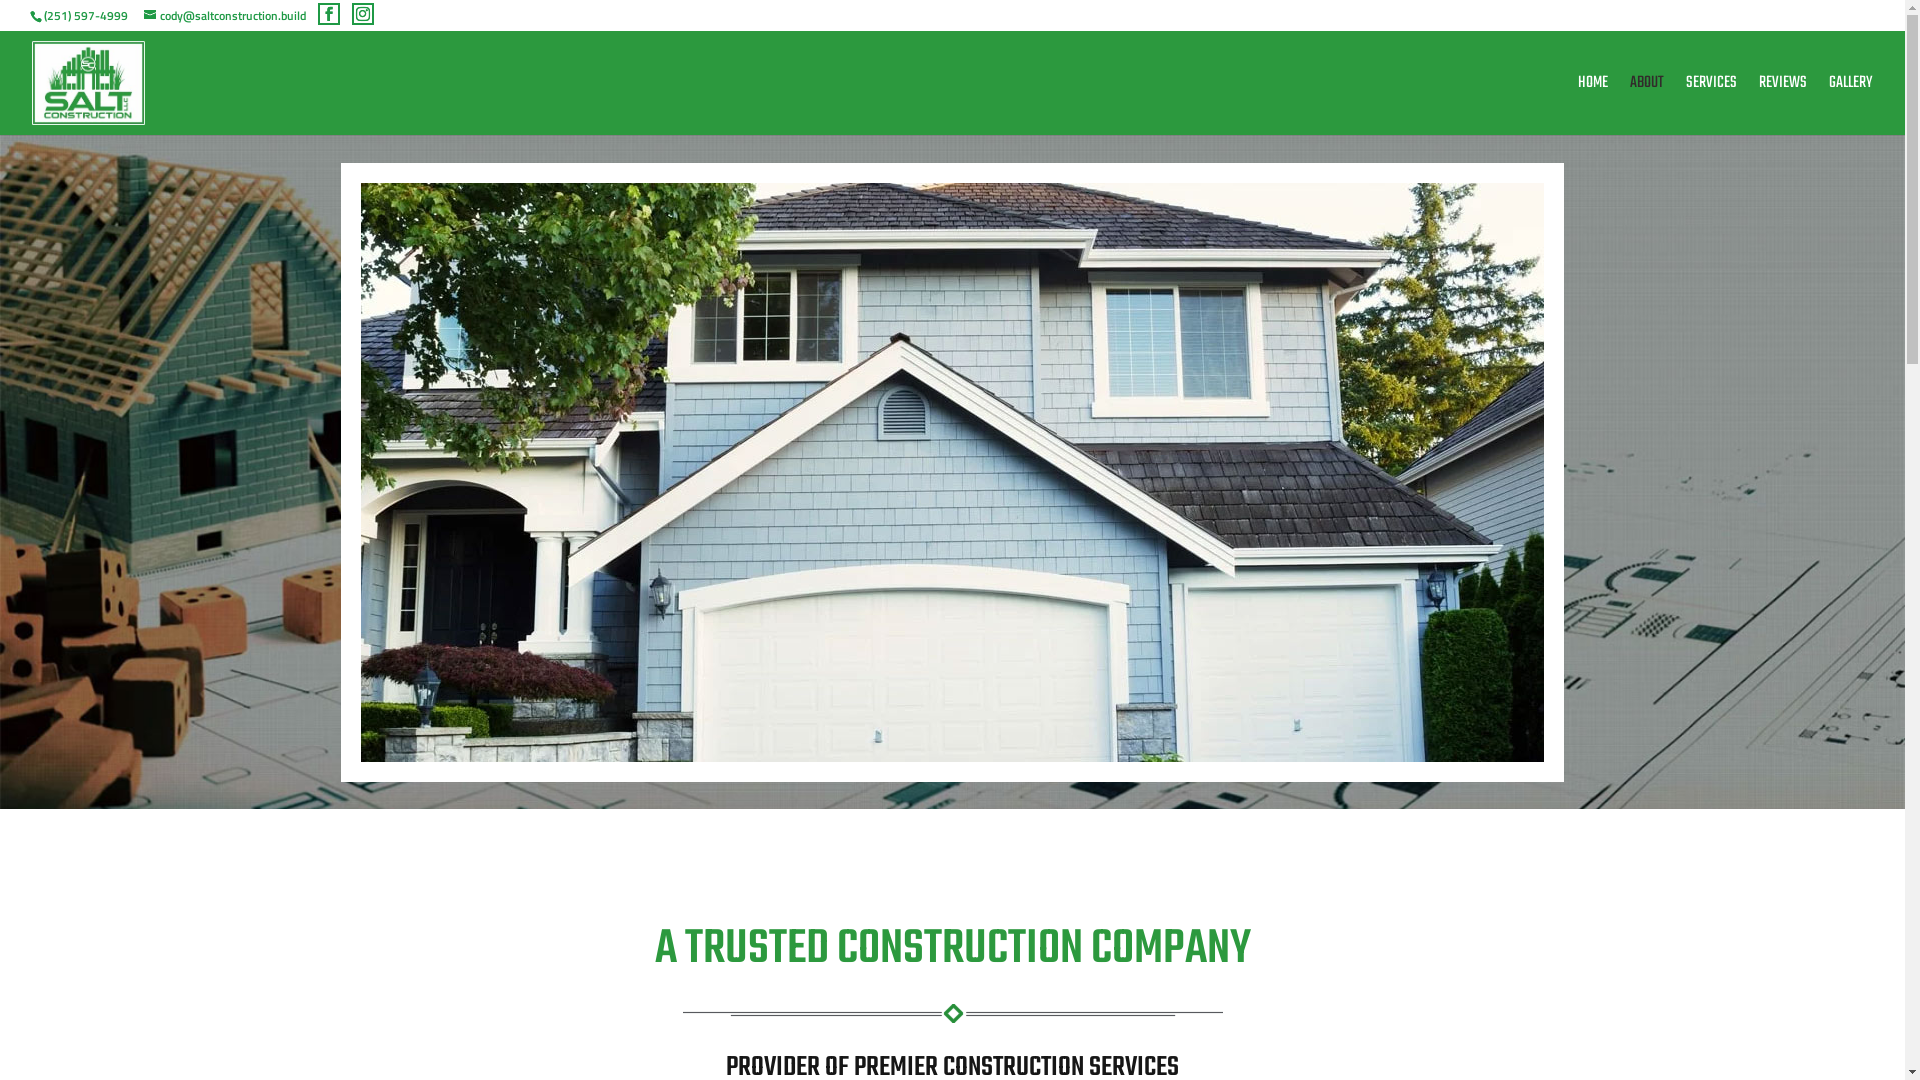  What do you see at coordinates (1647, 106) in the screenshot?
I see `ABOUT` at bounding box center [1647, 106].